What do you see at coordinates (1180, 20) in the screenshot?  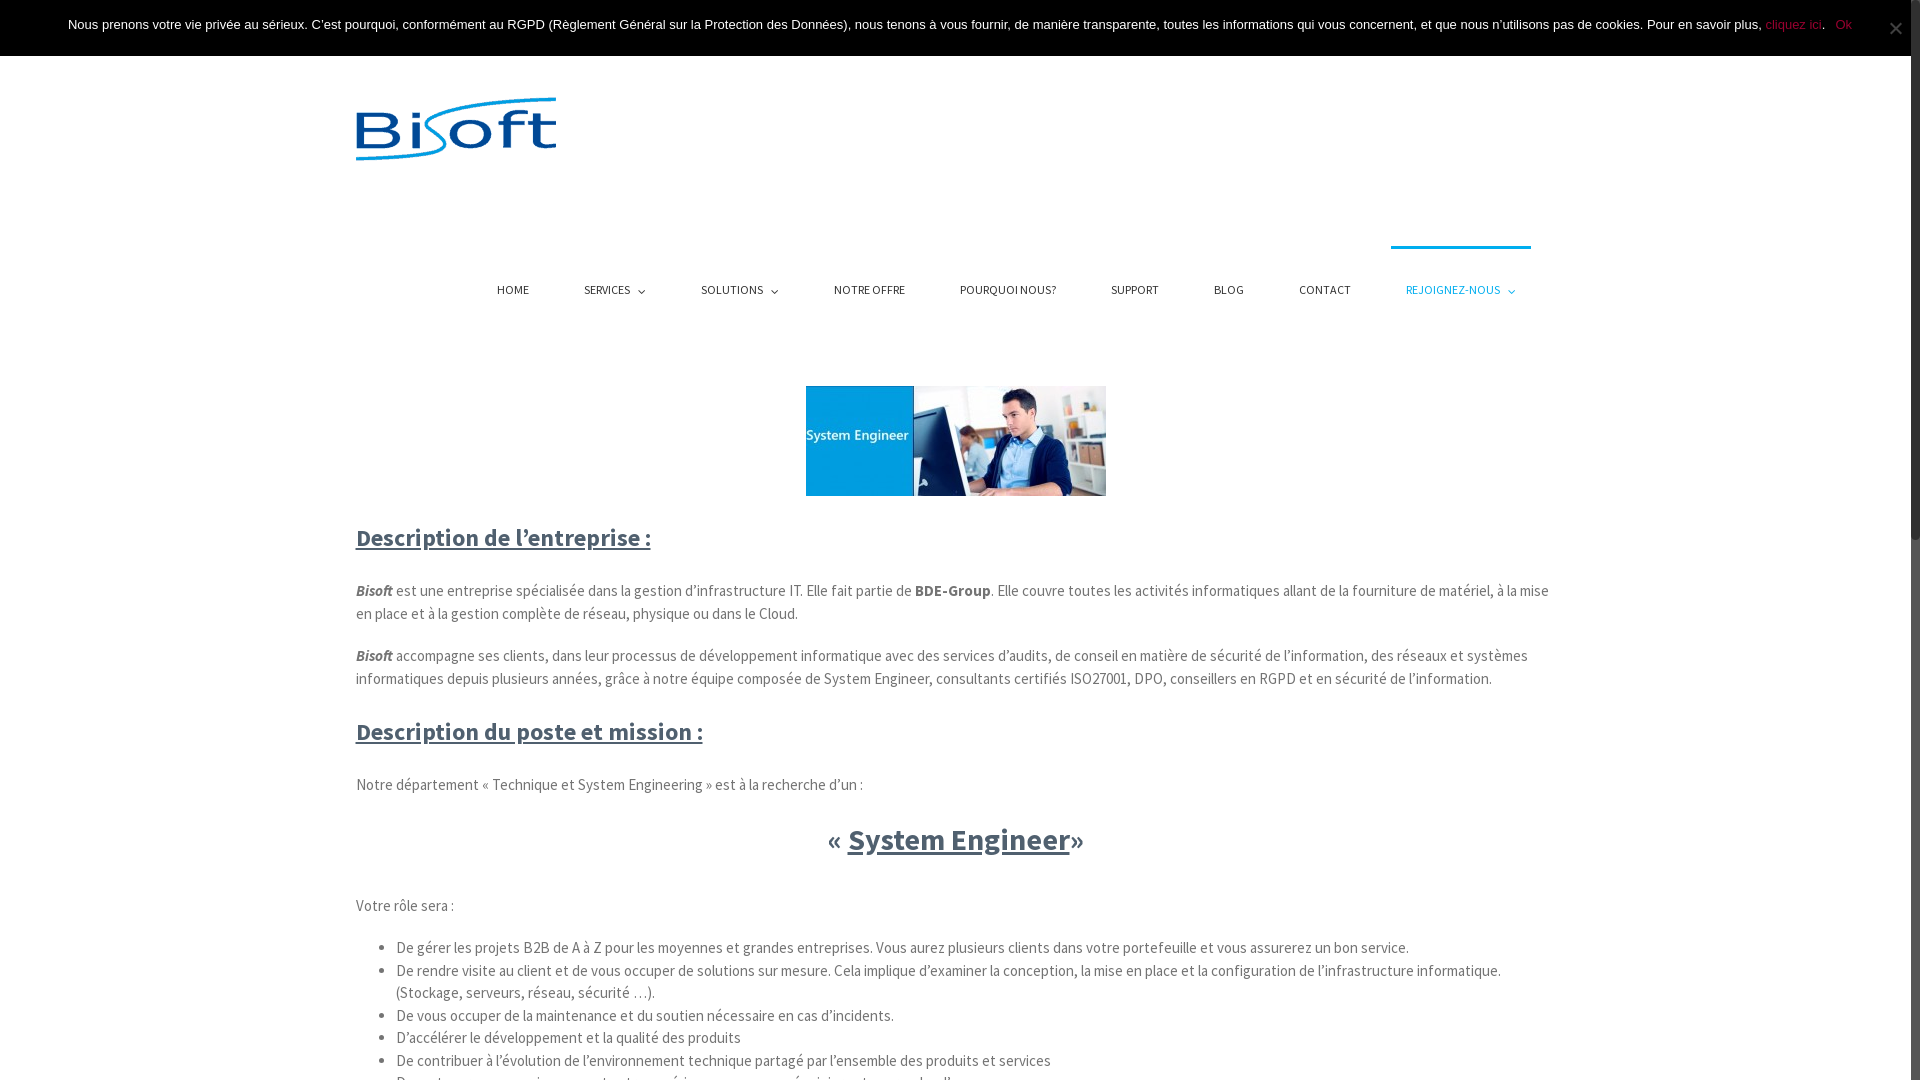 I see `Vous` at bounding box center [1180, 20].